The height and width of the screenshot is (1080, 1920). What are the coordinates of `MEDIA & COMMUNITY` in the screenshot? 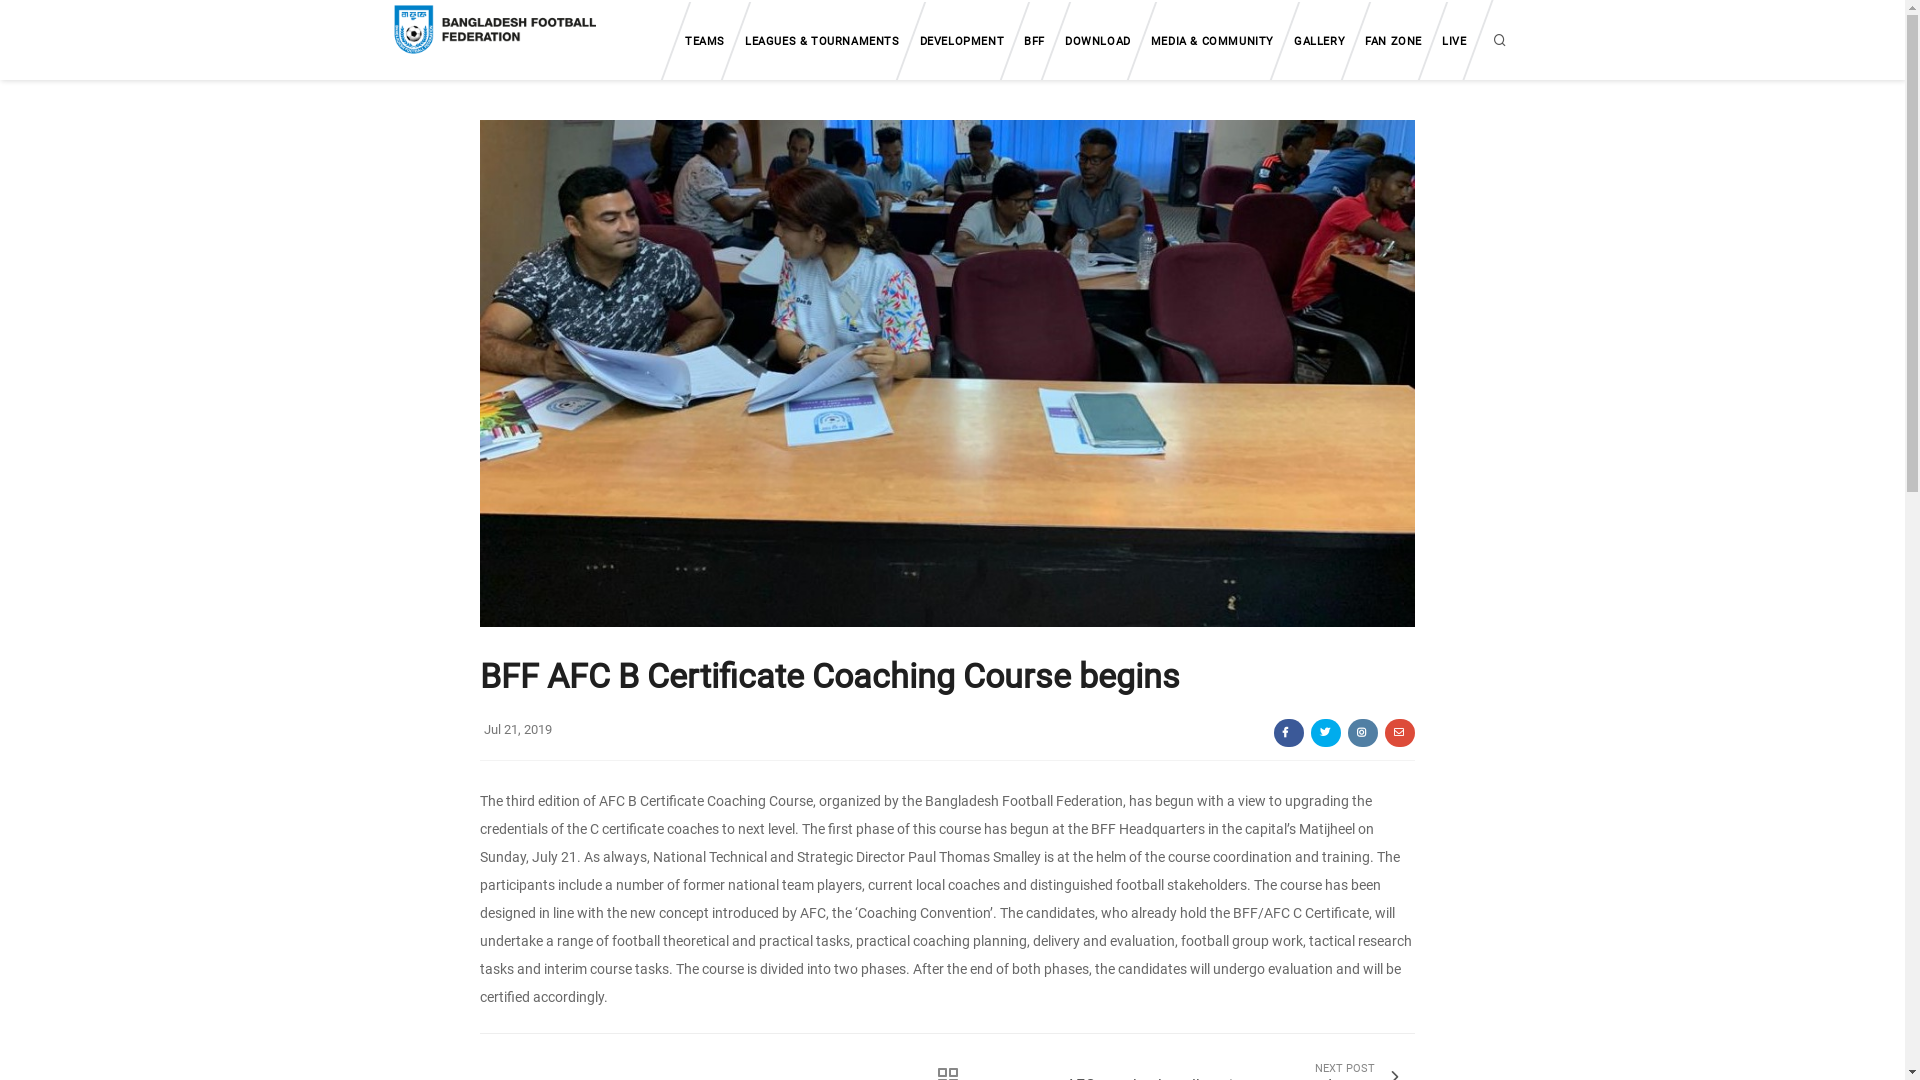 It's located at (1212, 41).